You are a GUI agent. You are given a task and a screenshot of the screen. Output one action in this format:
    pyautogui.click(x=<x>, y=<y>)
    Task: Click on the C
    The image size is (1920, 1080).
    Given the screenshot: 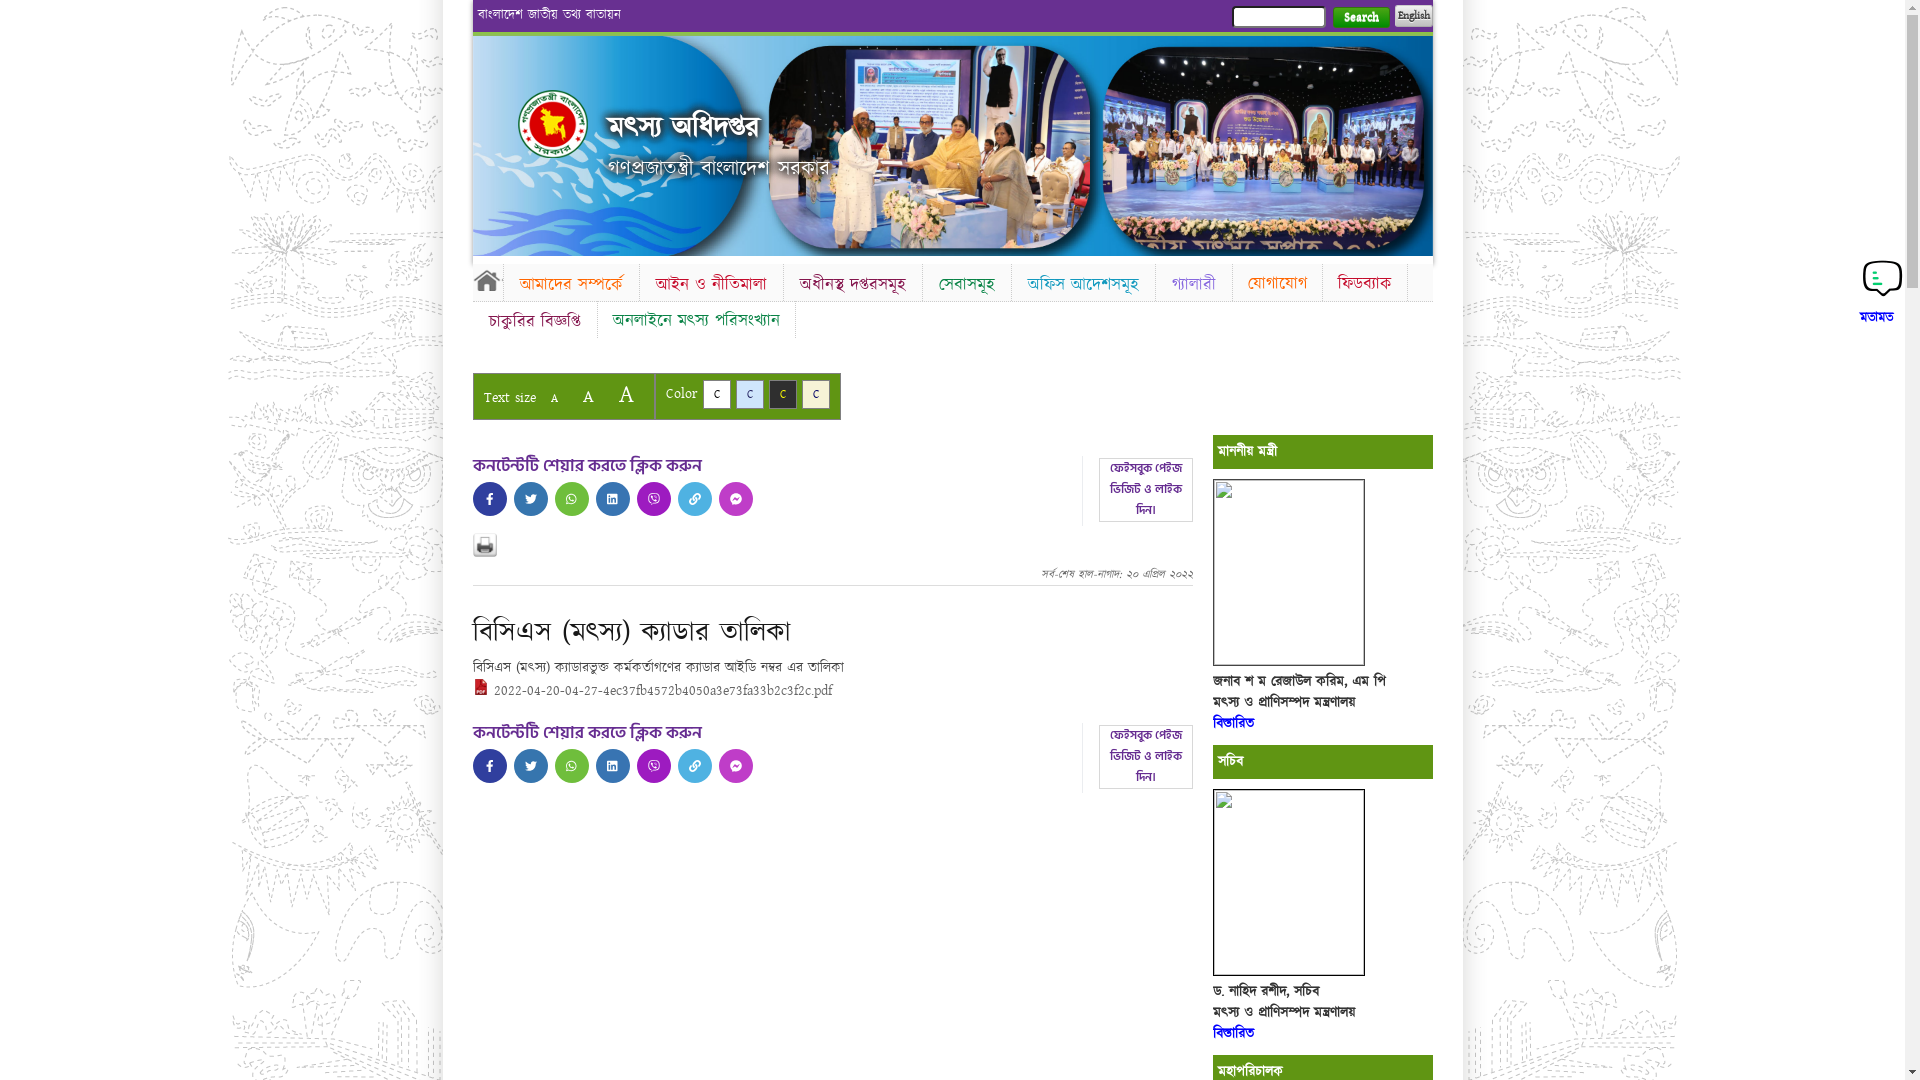 What is the action you would take?
    pyautogui.click(x=716, y=394)
    